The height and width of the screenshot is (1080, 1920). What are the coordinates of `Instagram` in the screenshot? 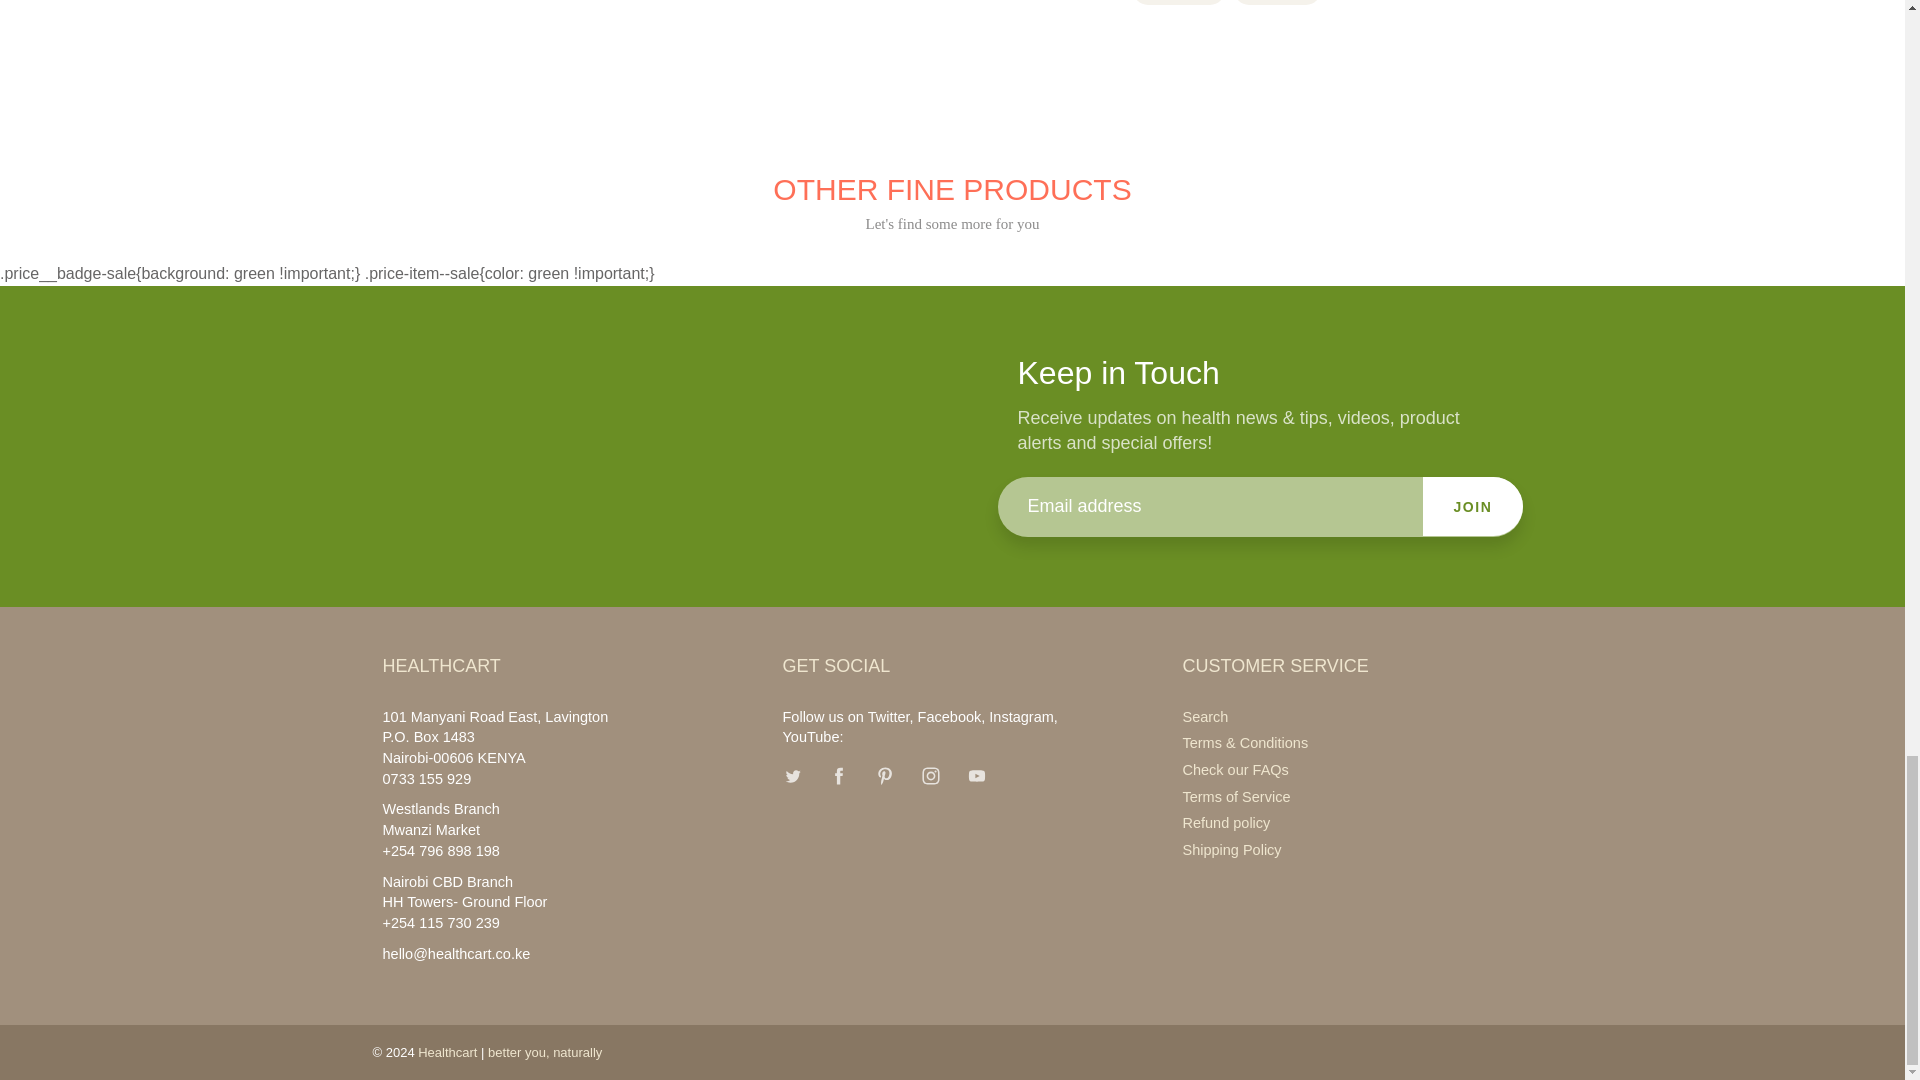 It's located at (930, 775).